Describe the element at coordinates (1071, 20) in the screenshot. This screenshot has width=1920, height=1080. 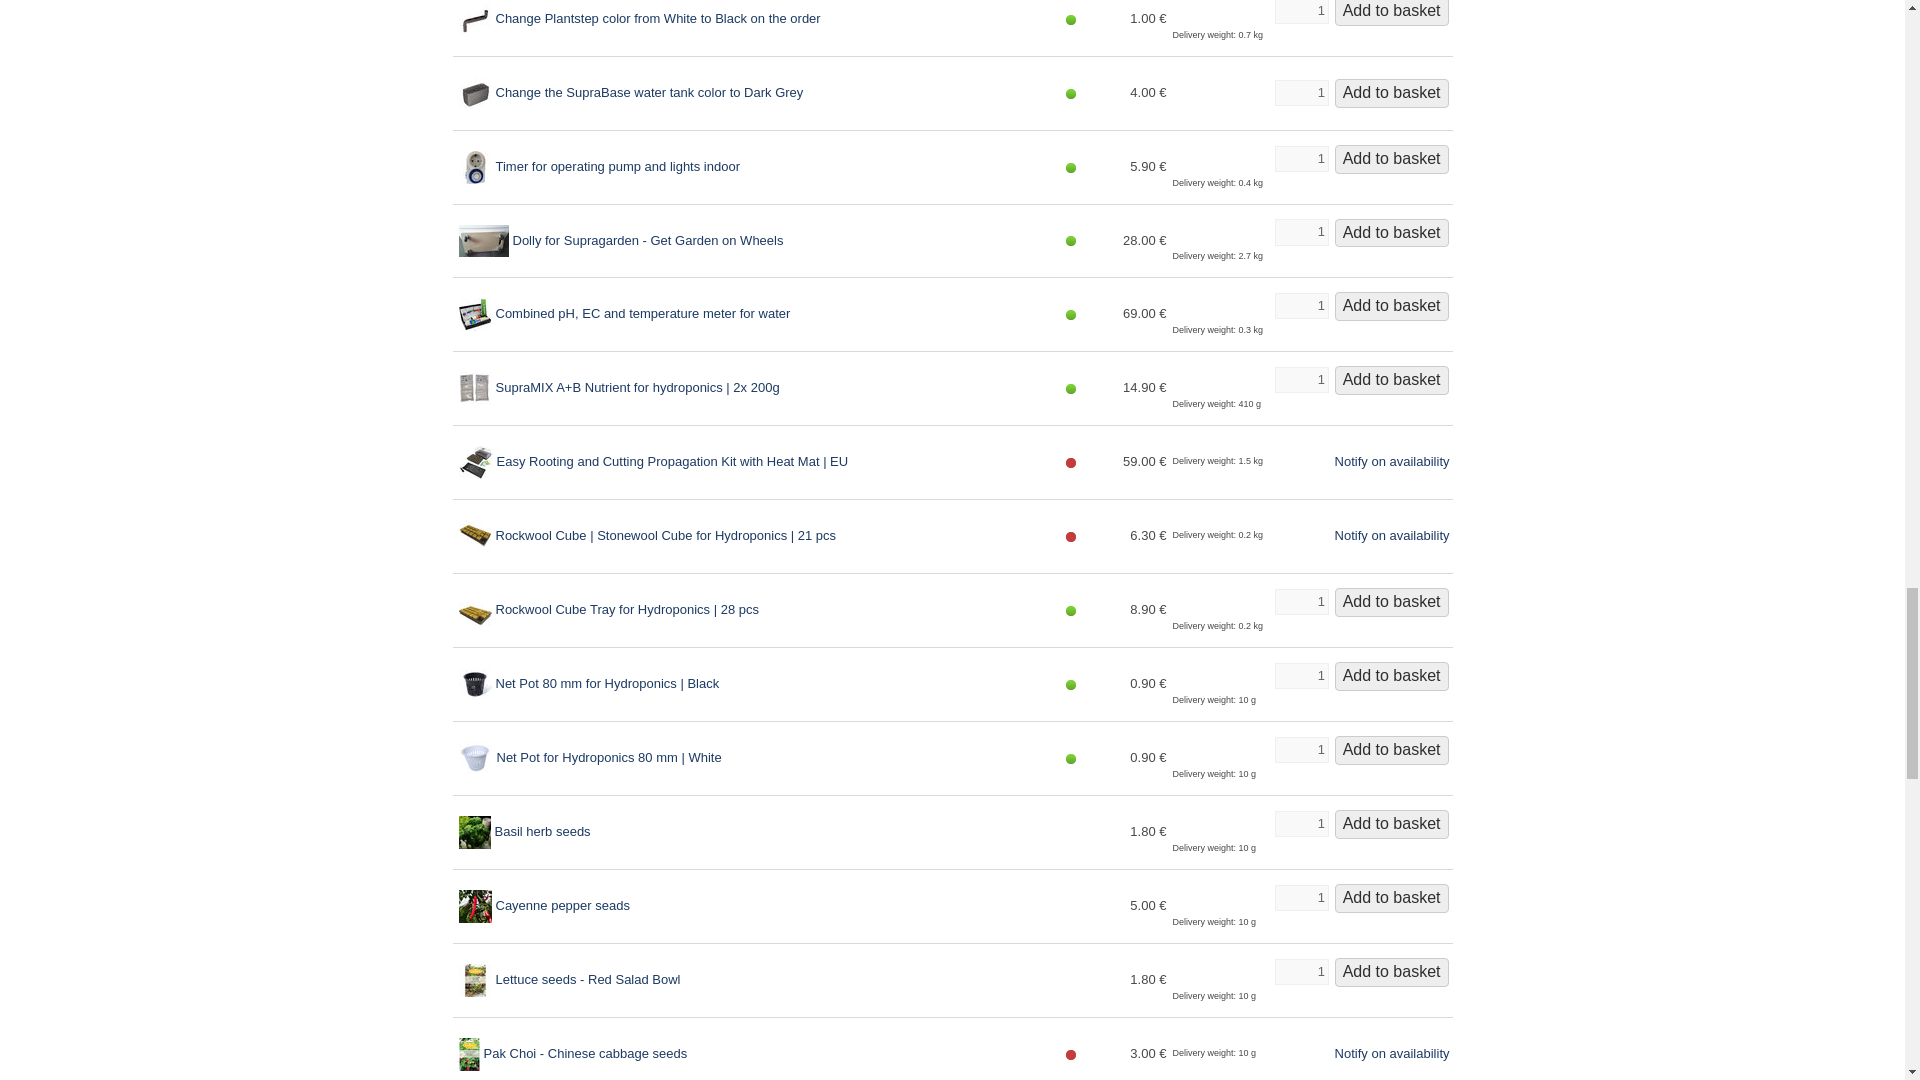
I see `Many units on stock` at that location.